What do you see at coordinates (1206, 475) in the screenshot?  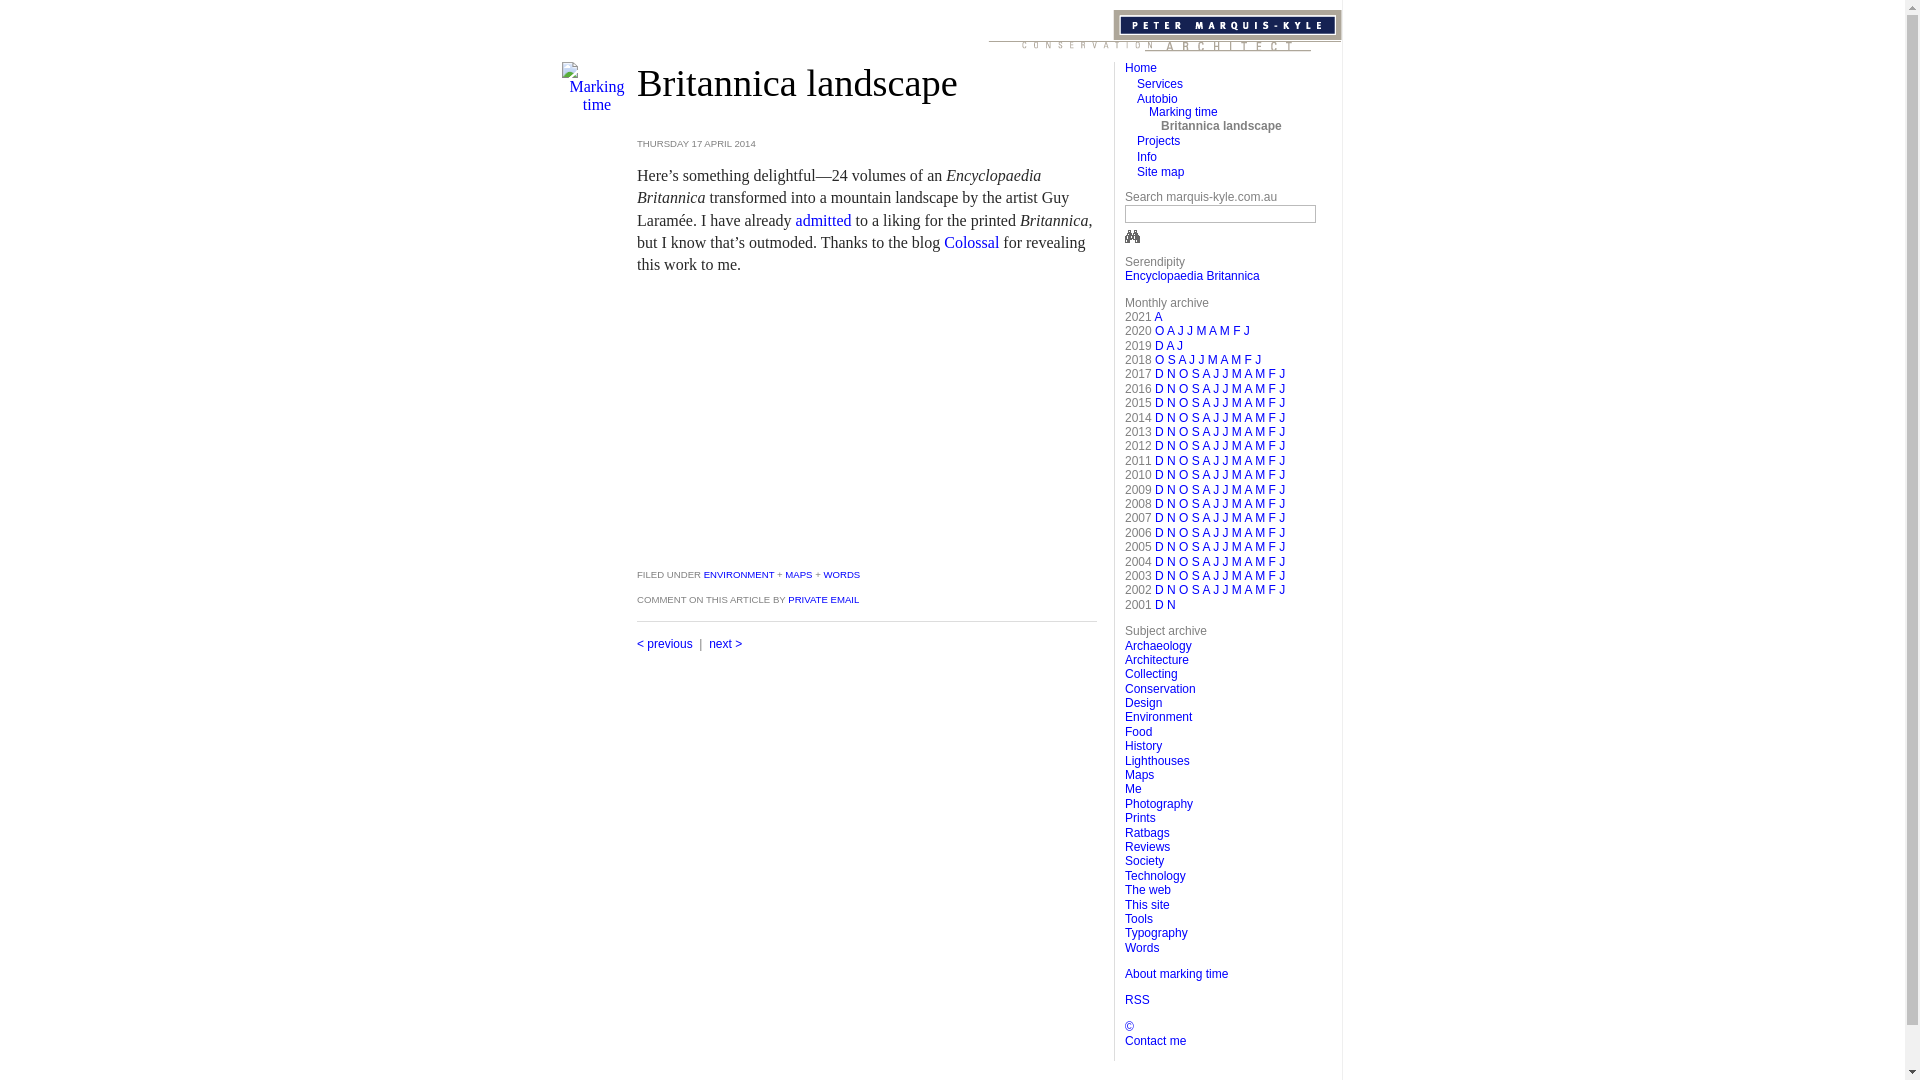 I see `A` at bounding box center [1206, 475].